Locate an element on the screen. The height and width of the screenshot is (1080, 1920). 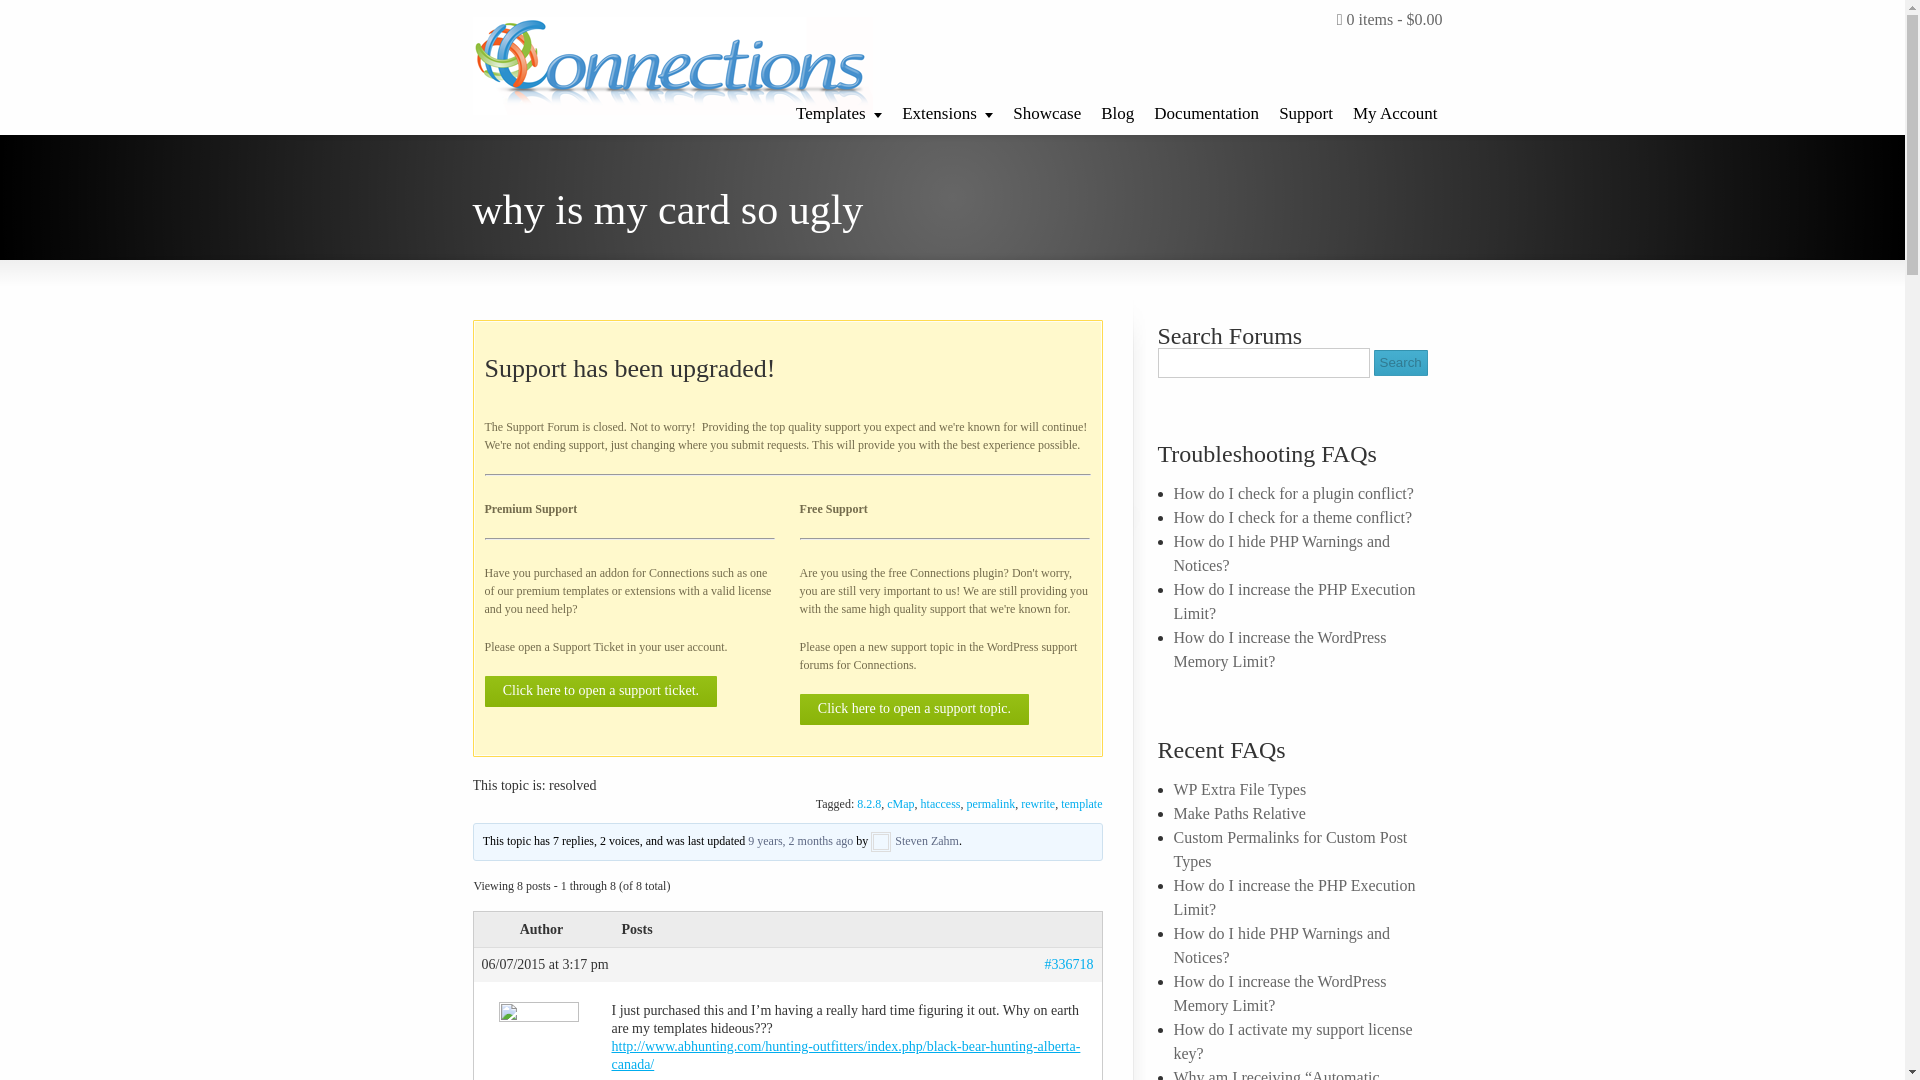
Showcase is located at coordinates (1046, 108).